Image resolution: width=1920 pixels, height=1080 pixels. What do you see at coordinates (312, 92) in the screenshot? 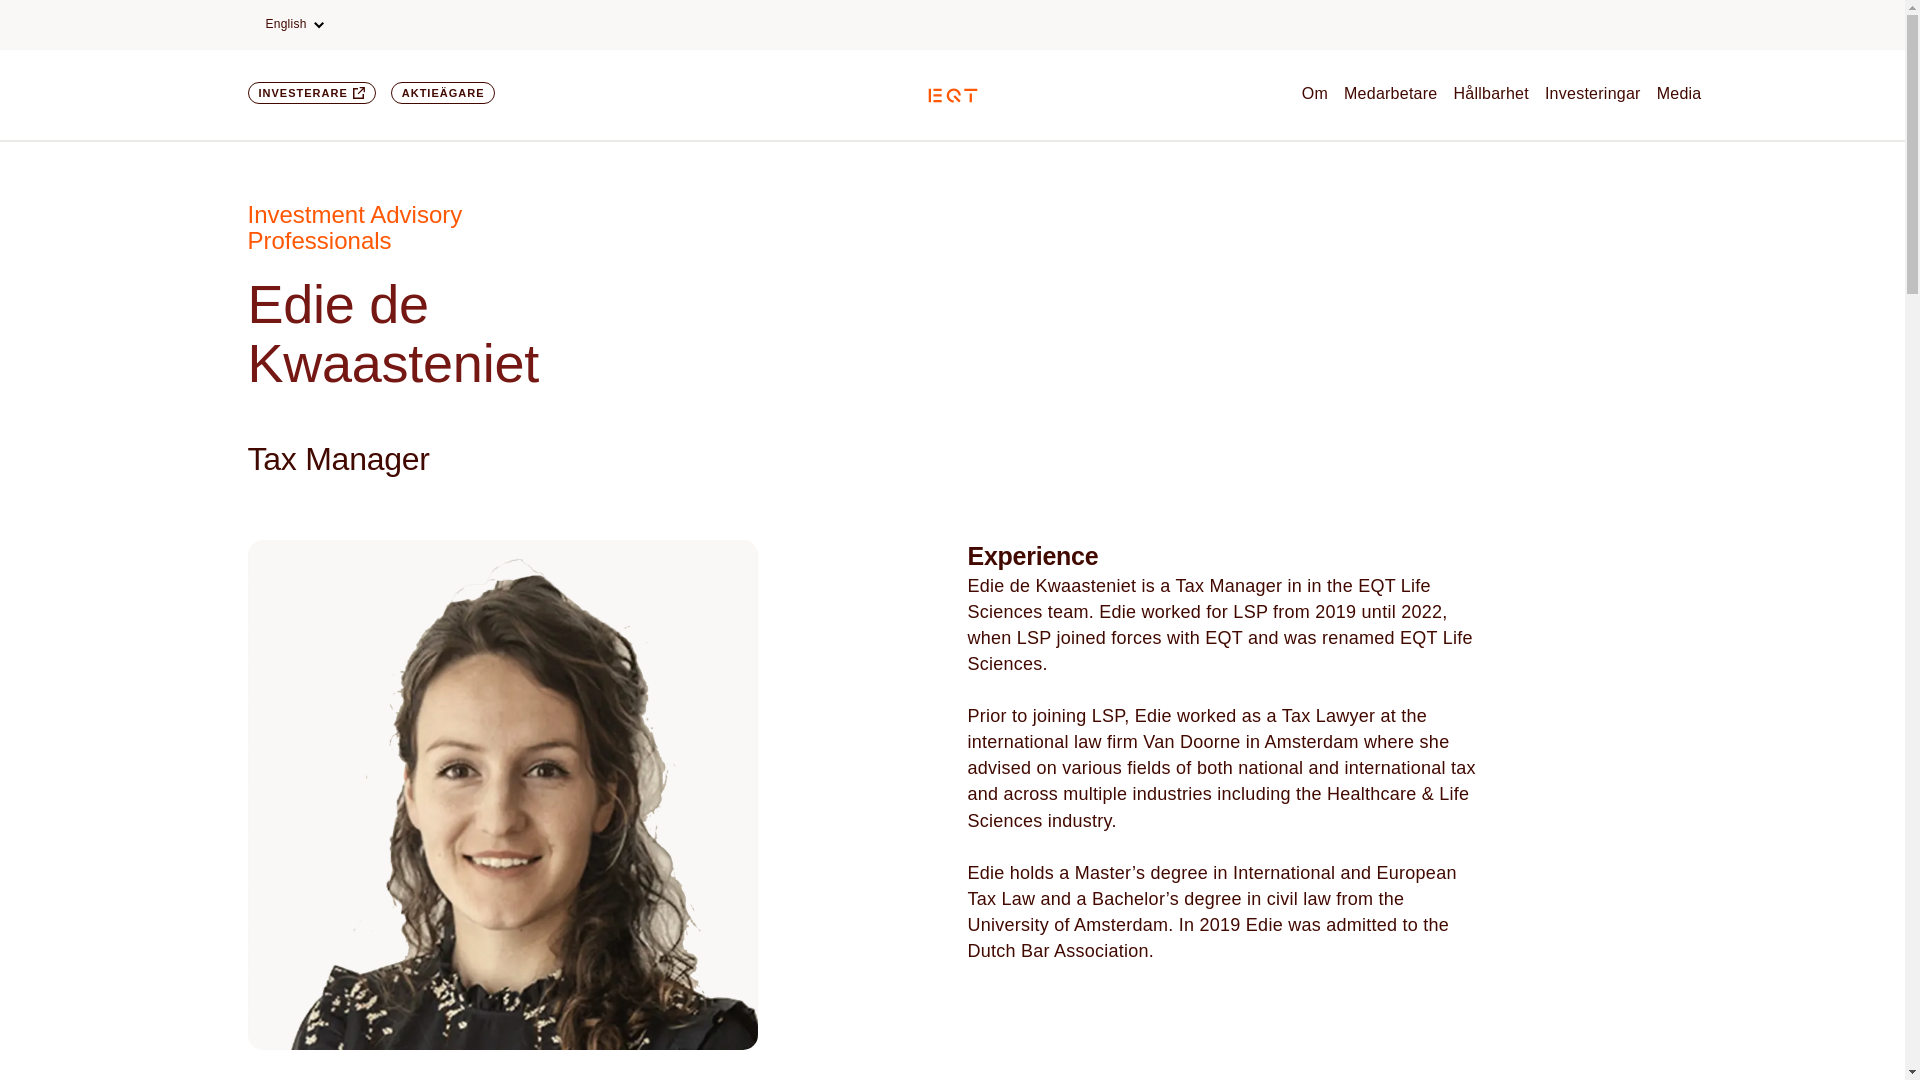
I see `INVESTERARE` at bounding box center [312, 92].